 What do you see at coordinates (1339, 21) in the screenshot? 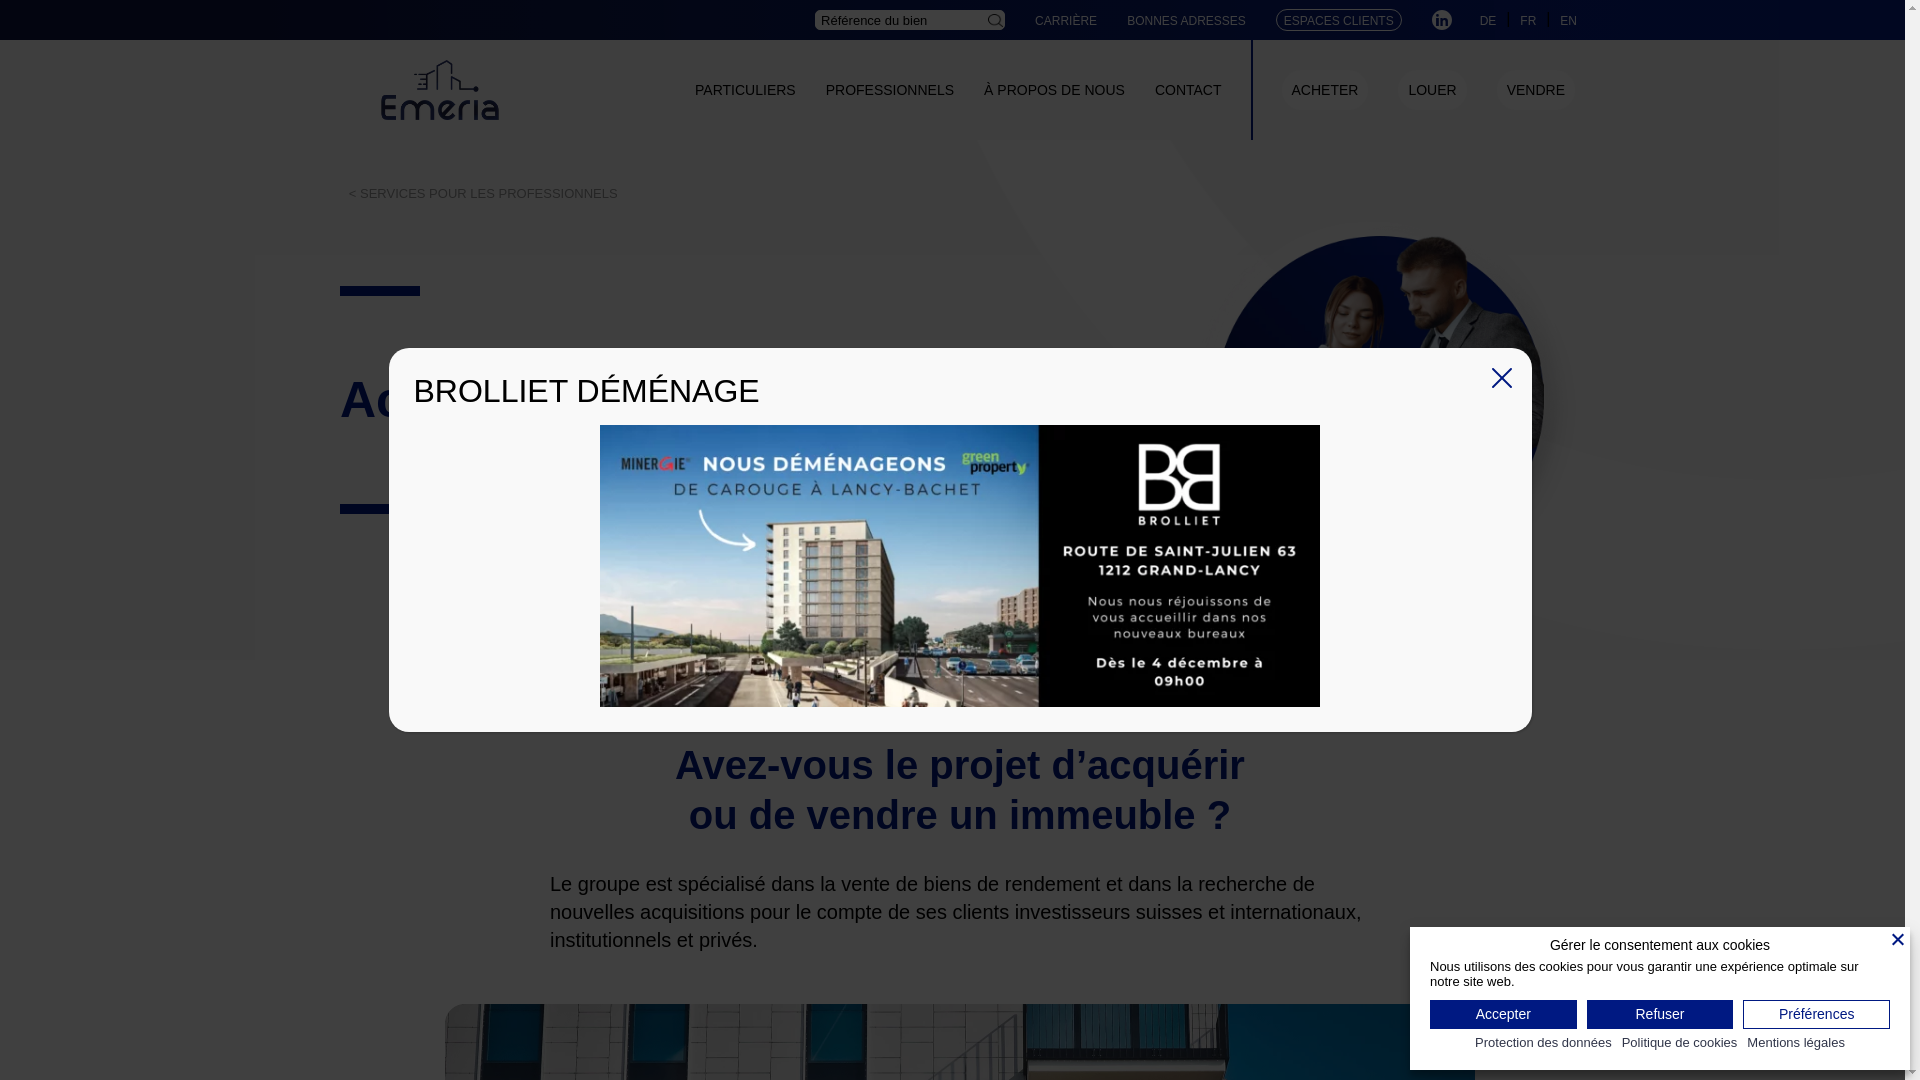
I see `ESPACES CLIENTS` at bounding box center [1339, 21].